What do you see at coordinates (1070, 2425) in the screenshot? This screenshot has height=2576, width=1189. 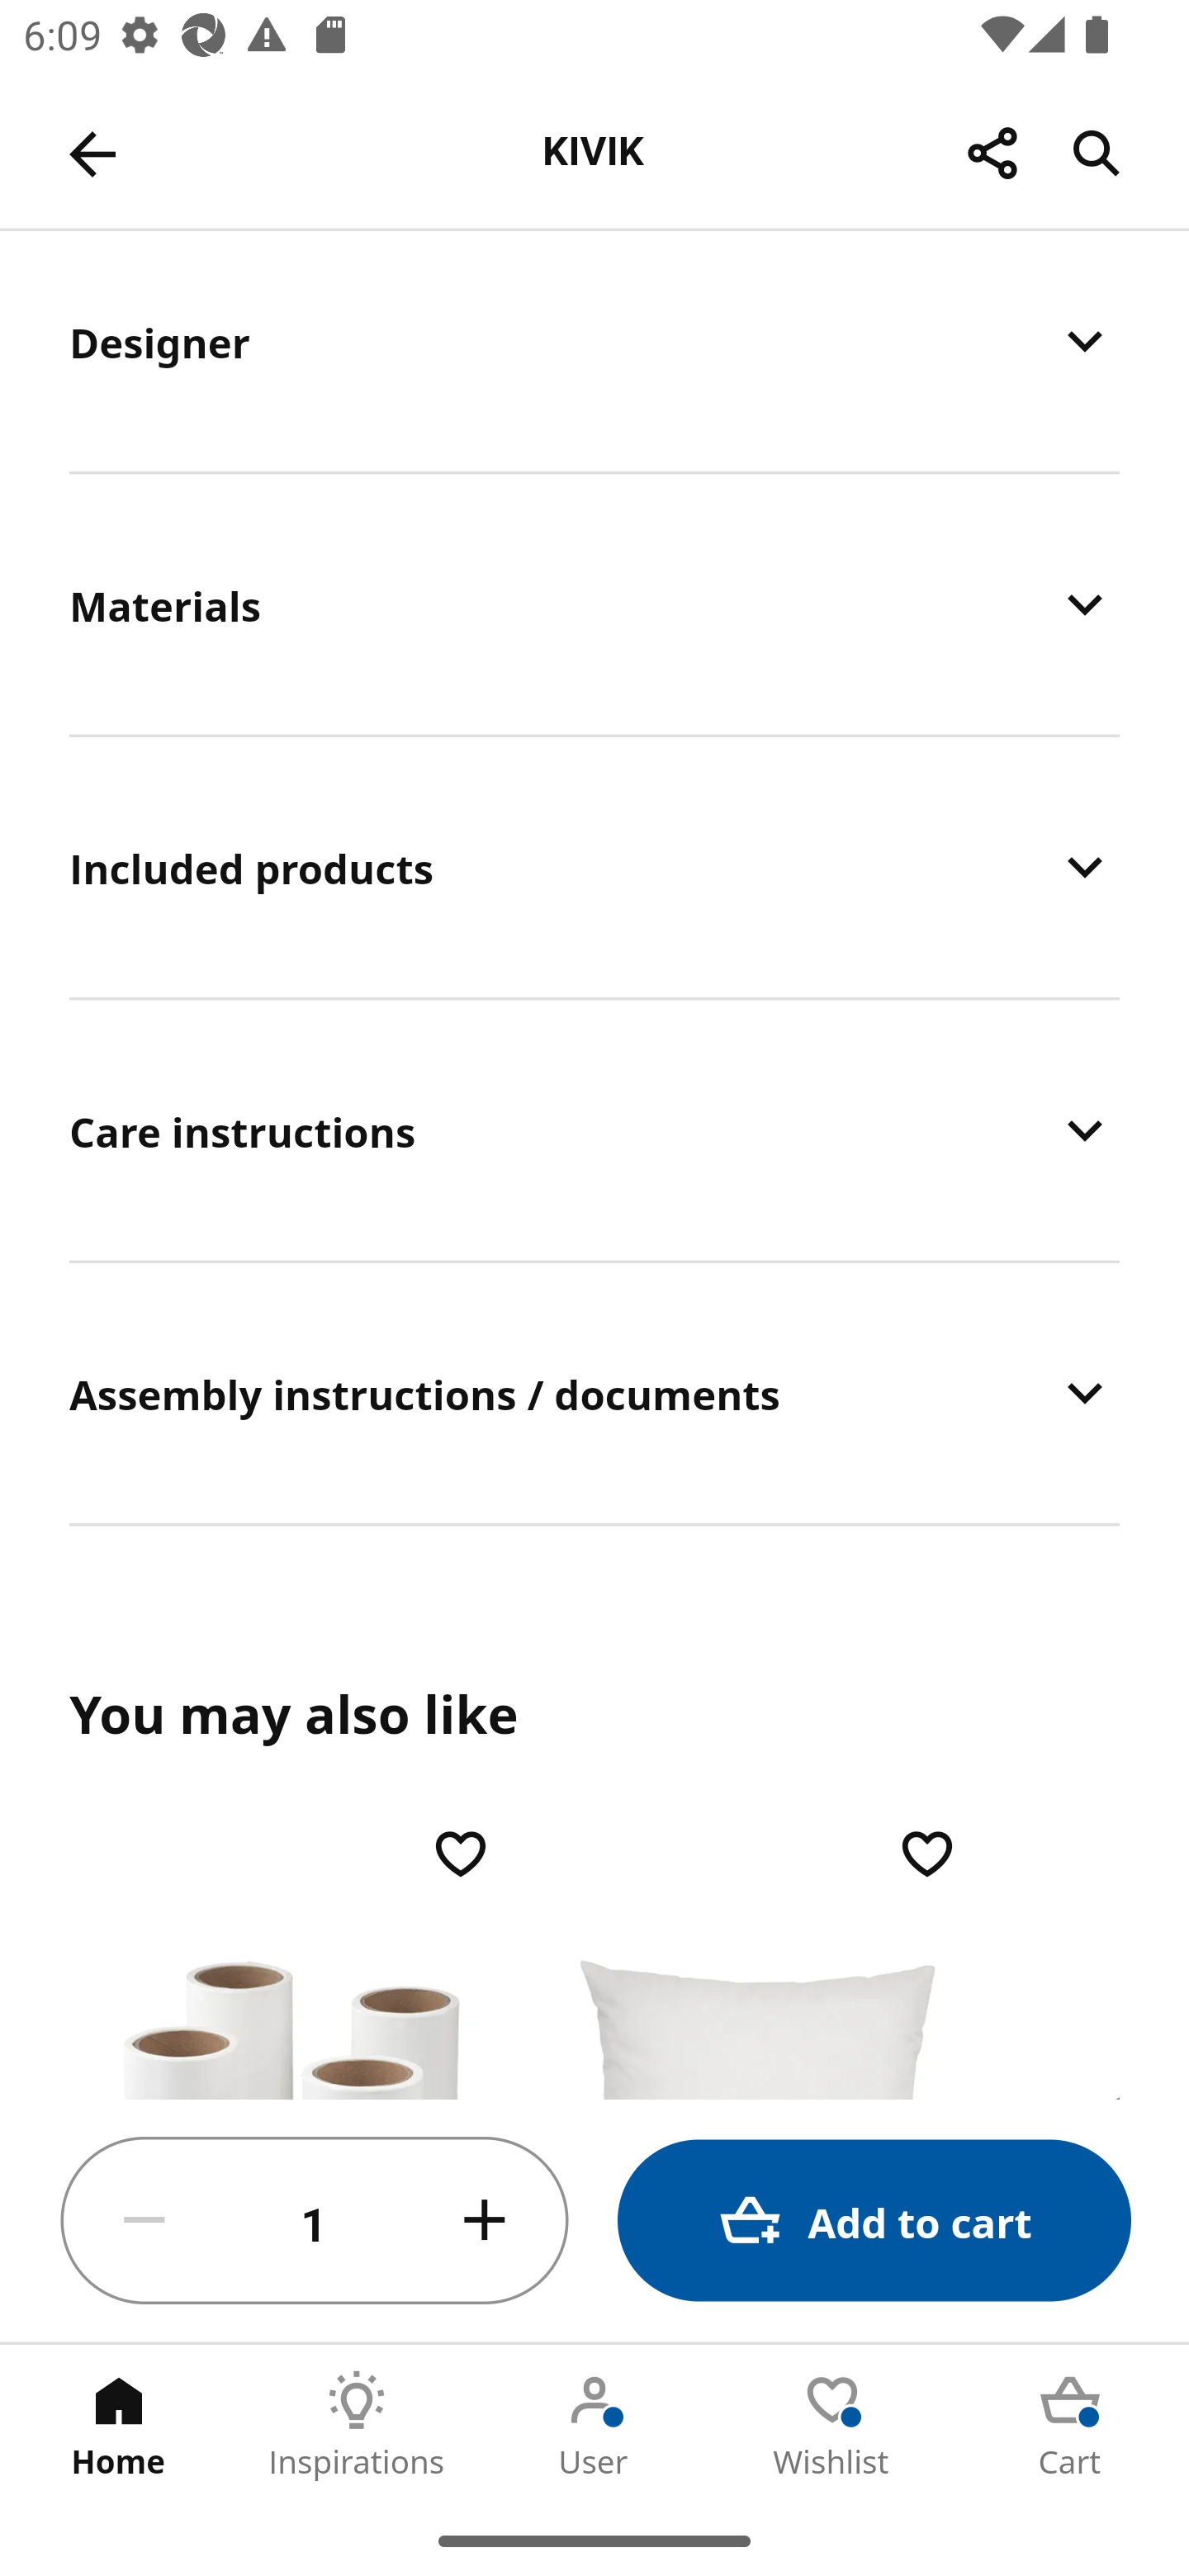 I see `Cart
Tab 5 of 5` at bounding box center [1070, 2425].